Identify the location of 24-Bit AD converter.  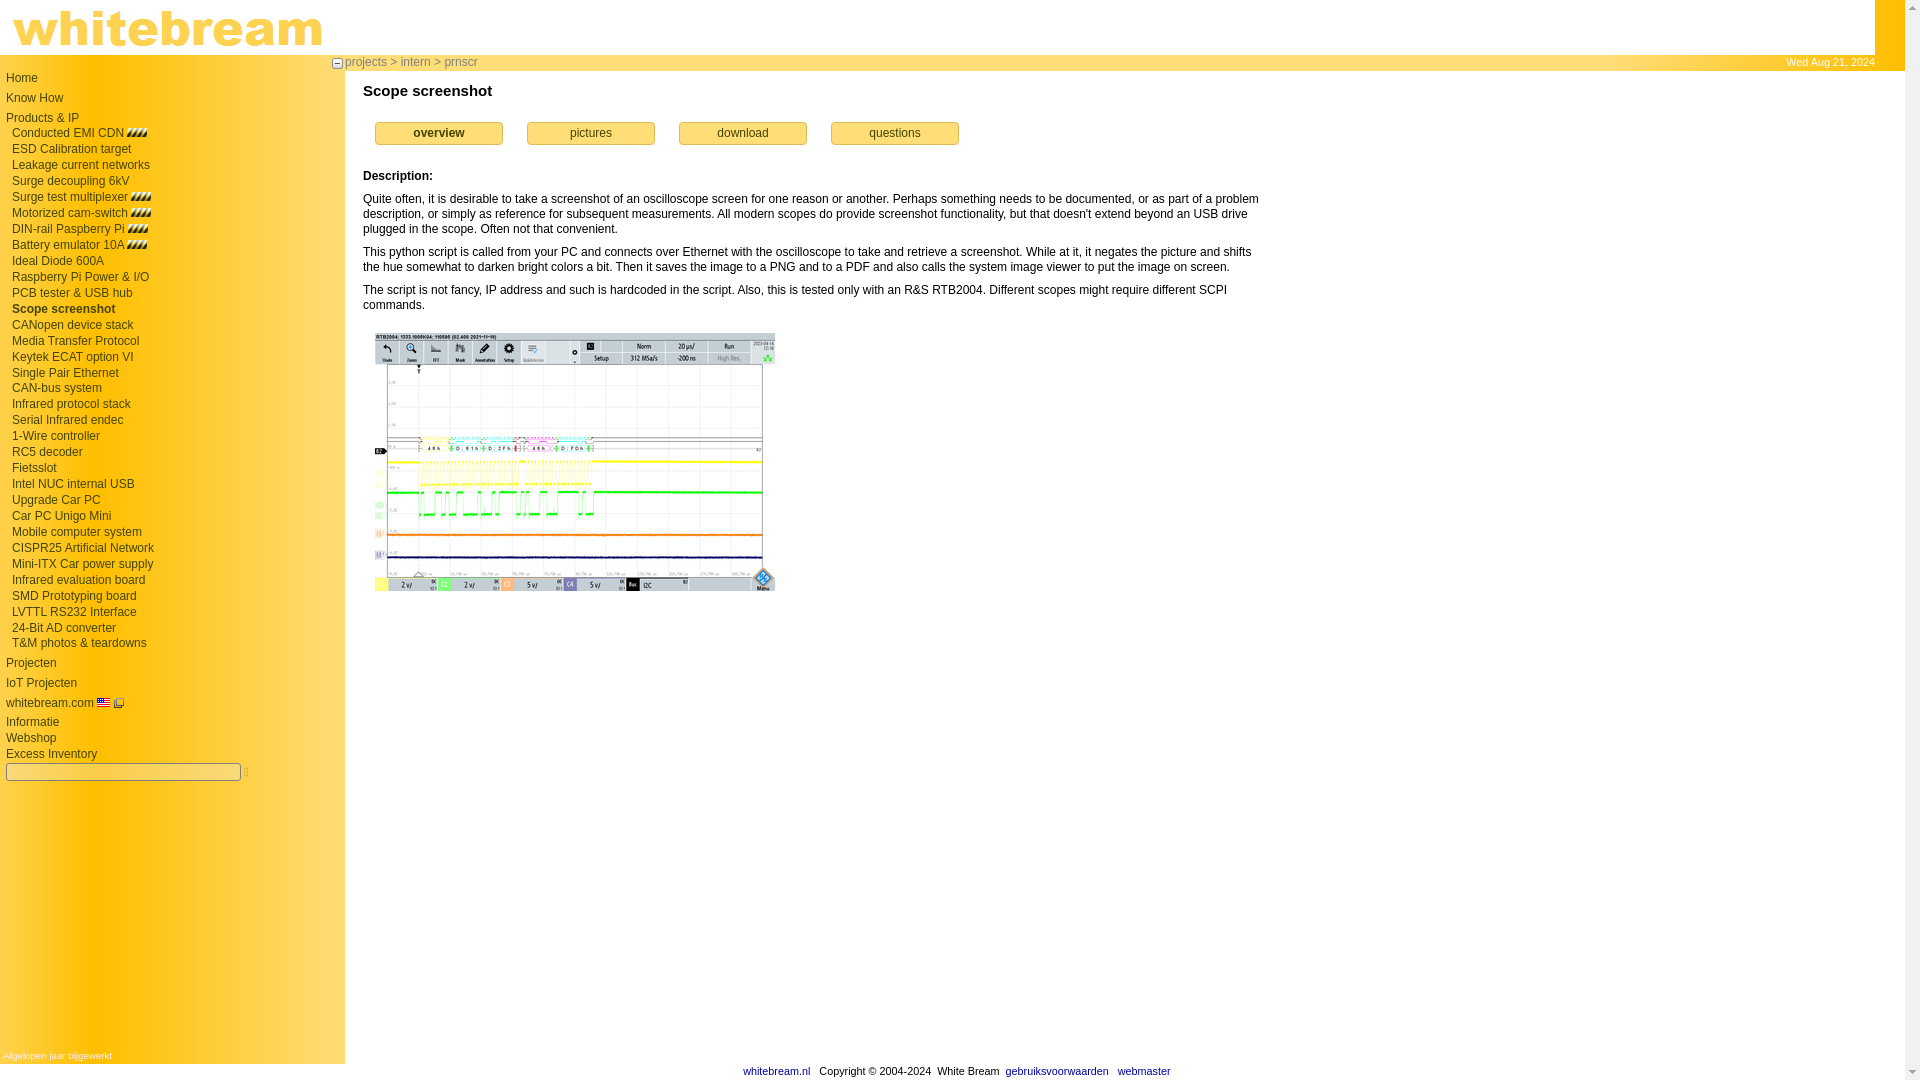
(63, 626).